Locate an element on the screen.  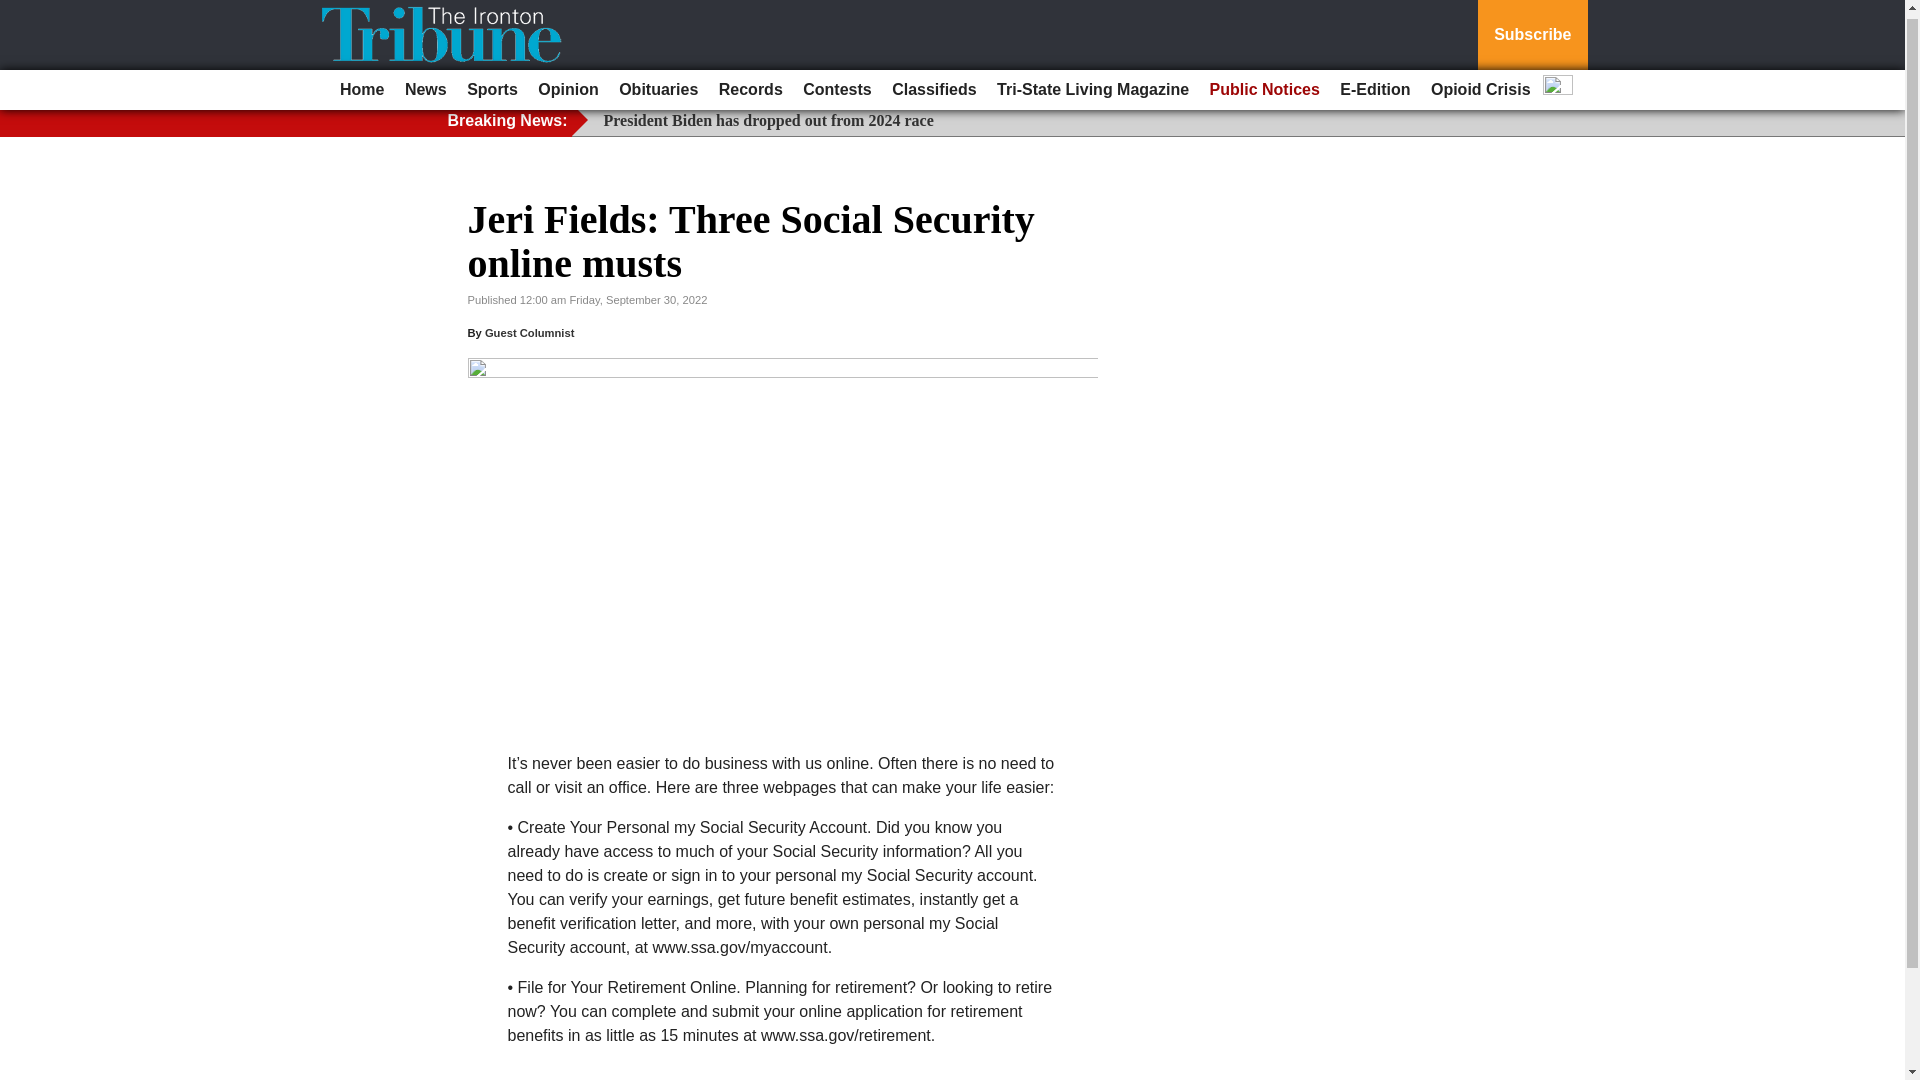
Sports is located at coordinates (492, 84).